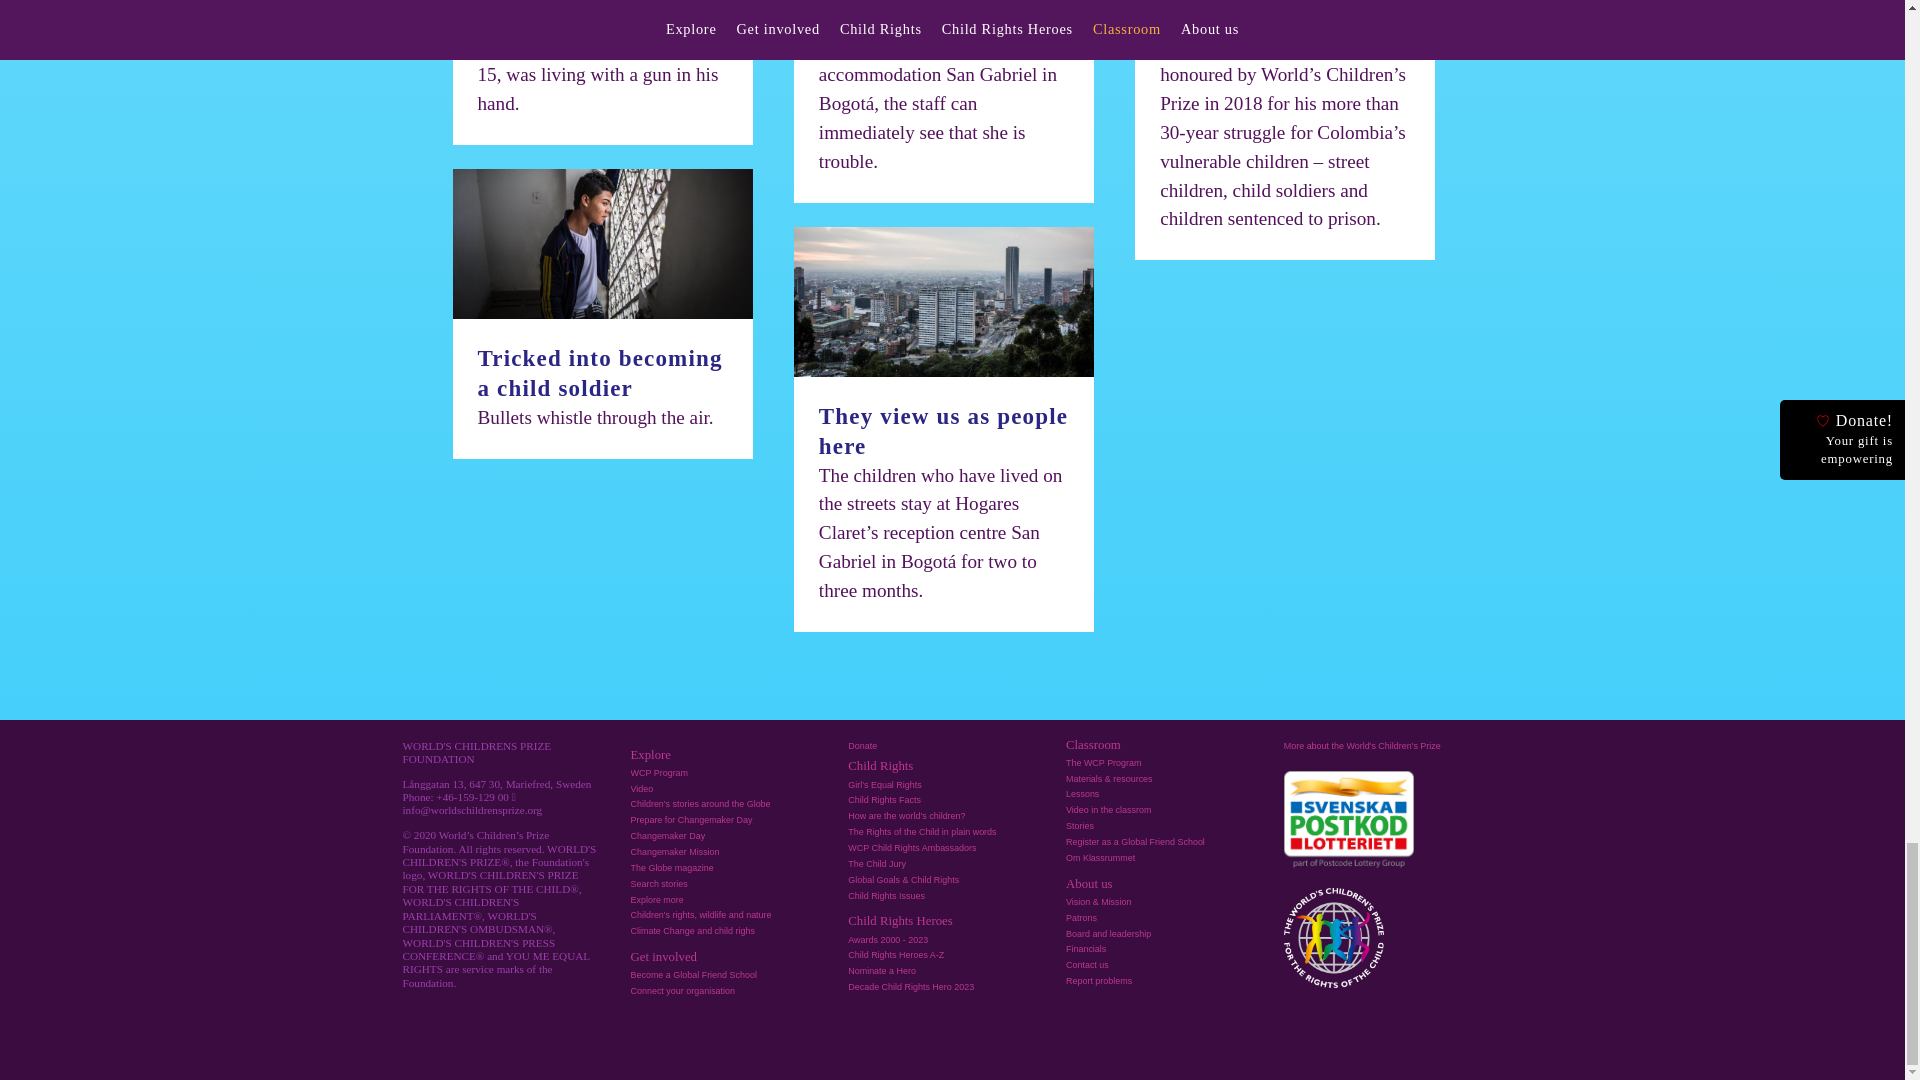  What do you see at coordinates (699, 804) in the screenshot?
I see `Children's stories around the Globe` at bounding box center [699, 804].